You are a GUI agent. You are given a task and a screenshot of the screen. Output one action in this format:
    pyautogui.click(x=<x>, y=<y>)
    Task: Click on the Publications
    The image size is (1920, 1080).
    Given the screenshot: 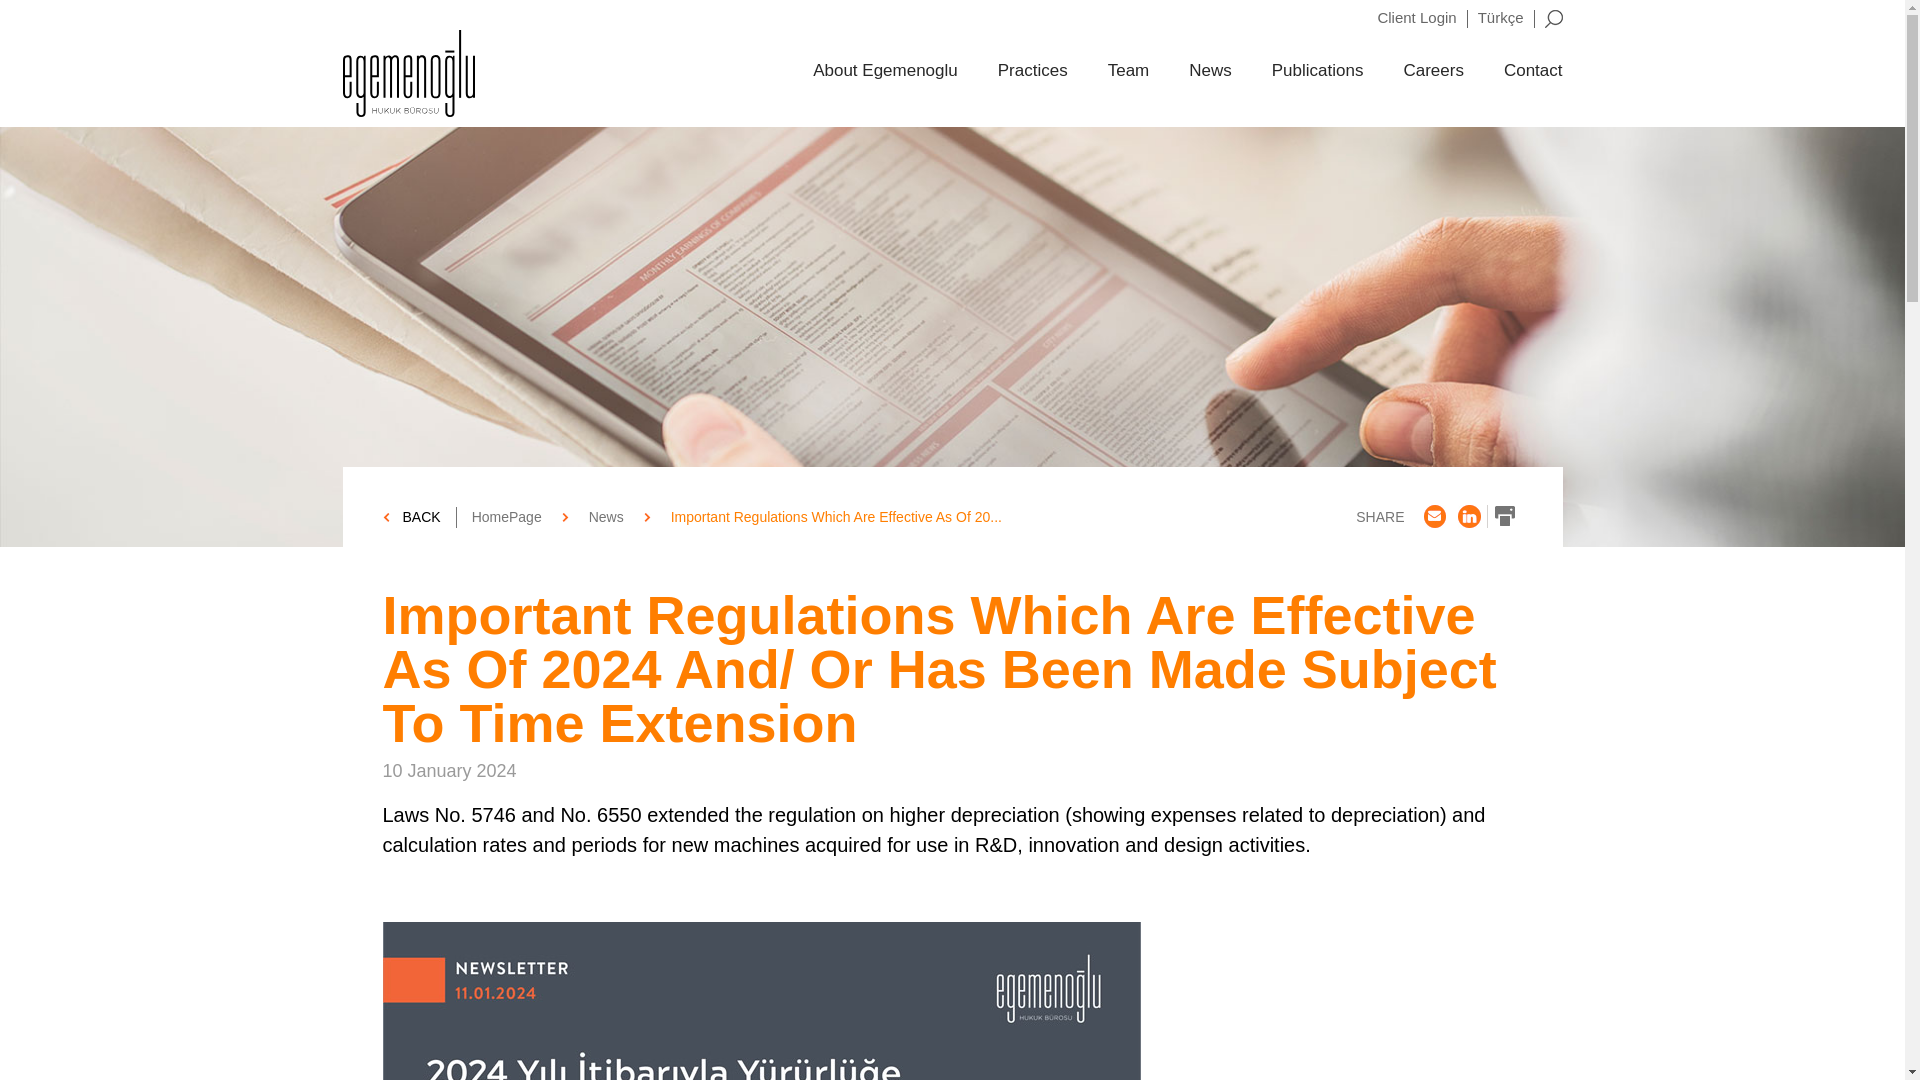 What is the action you would take?
    pyautogui.click(x=1317, y=71)
    